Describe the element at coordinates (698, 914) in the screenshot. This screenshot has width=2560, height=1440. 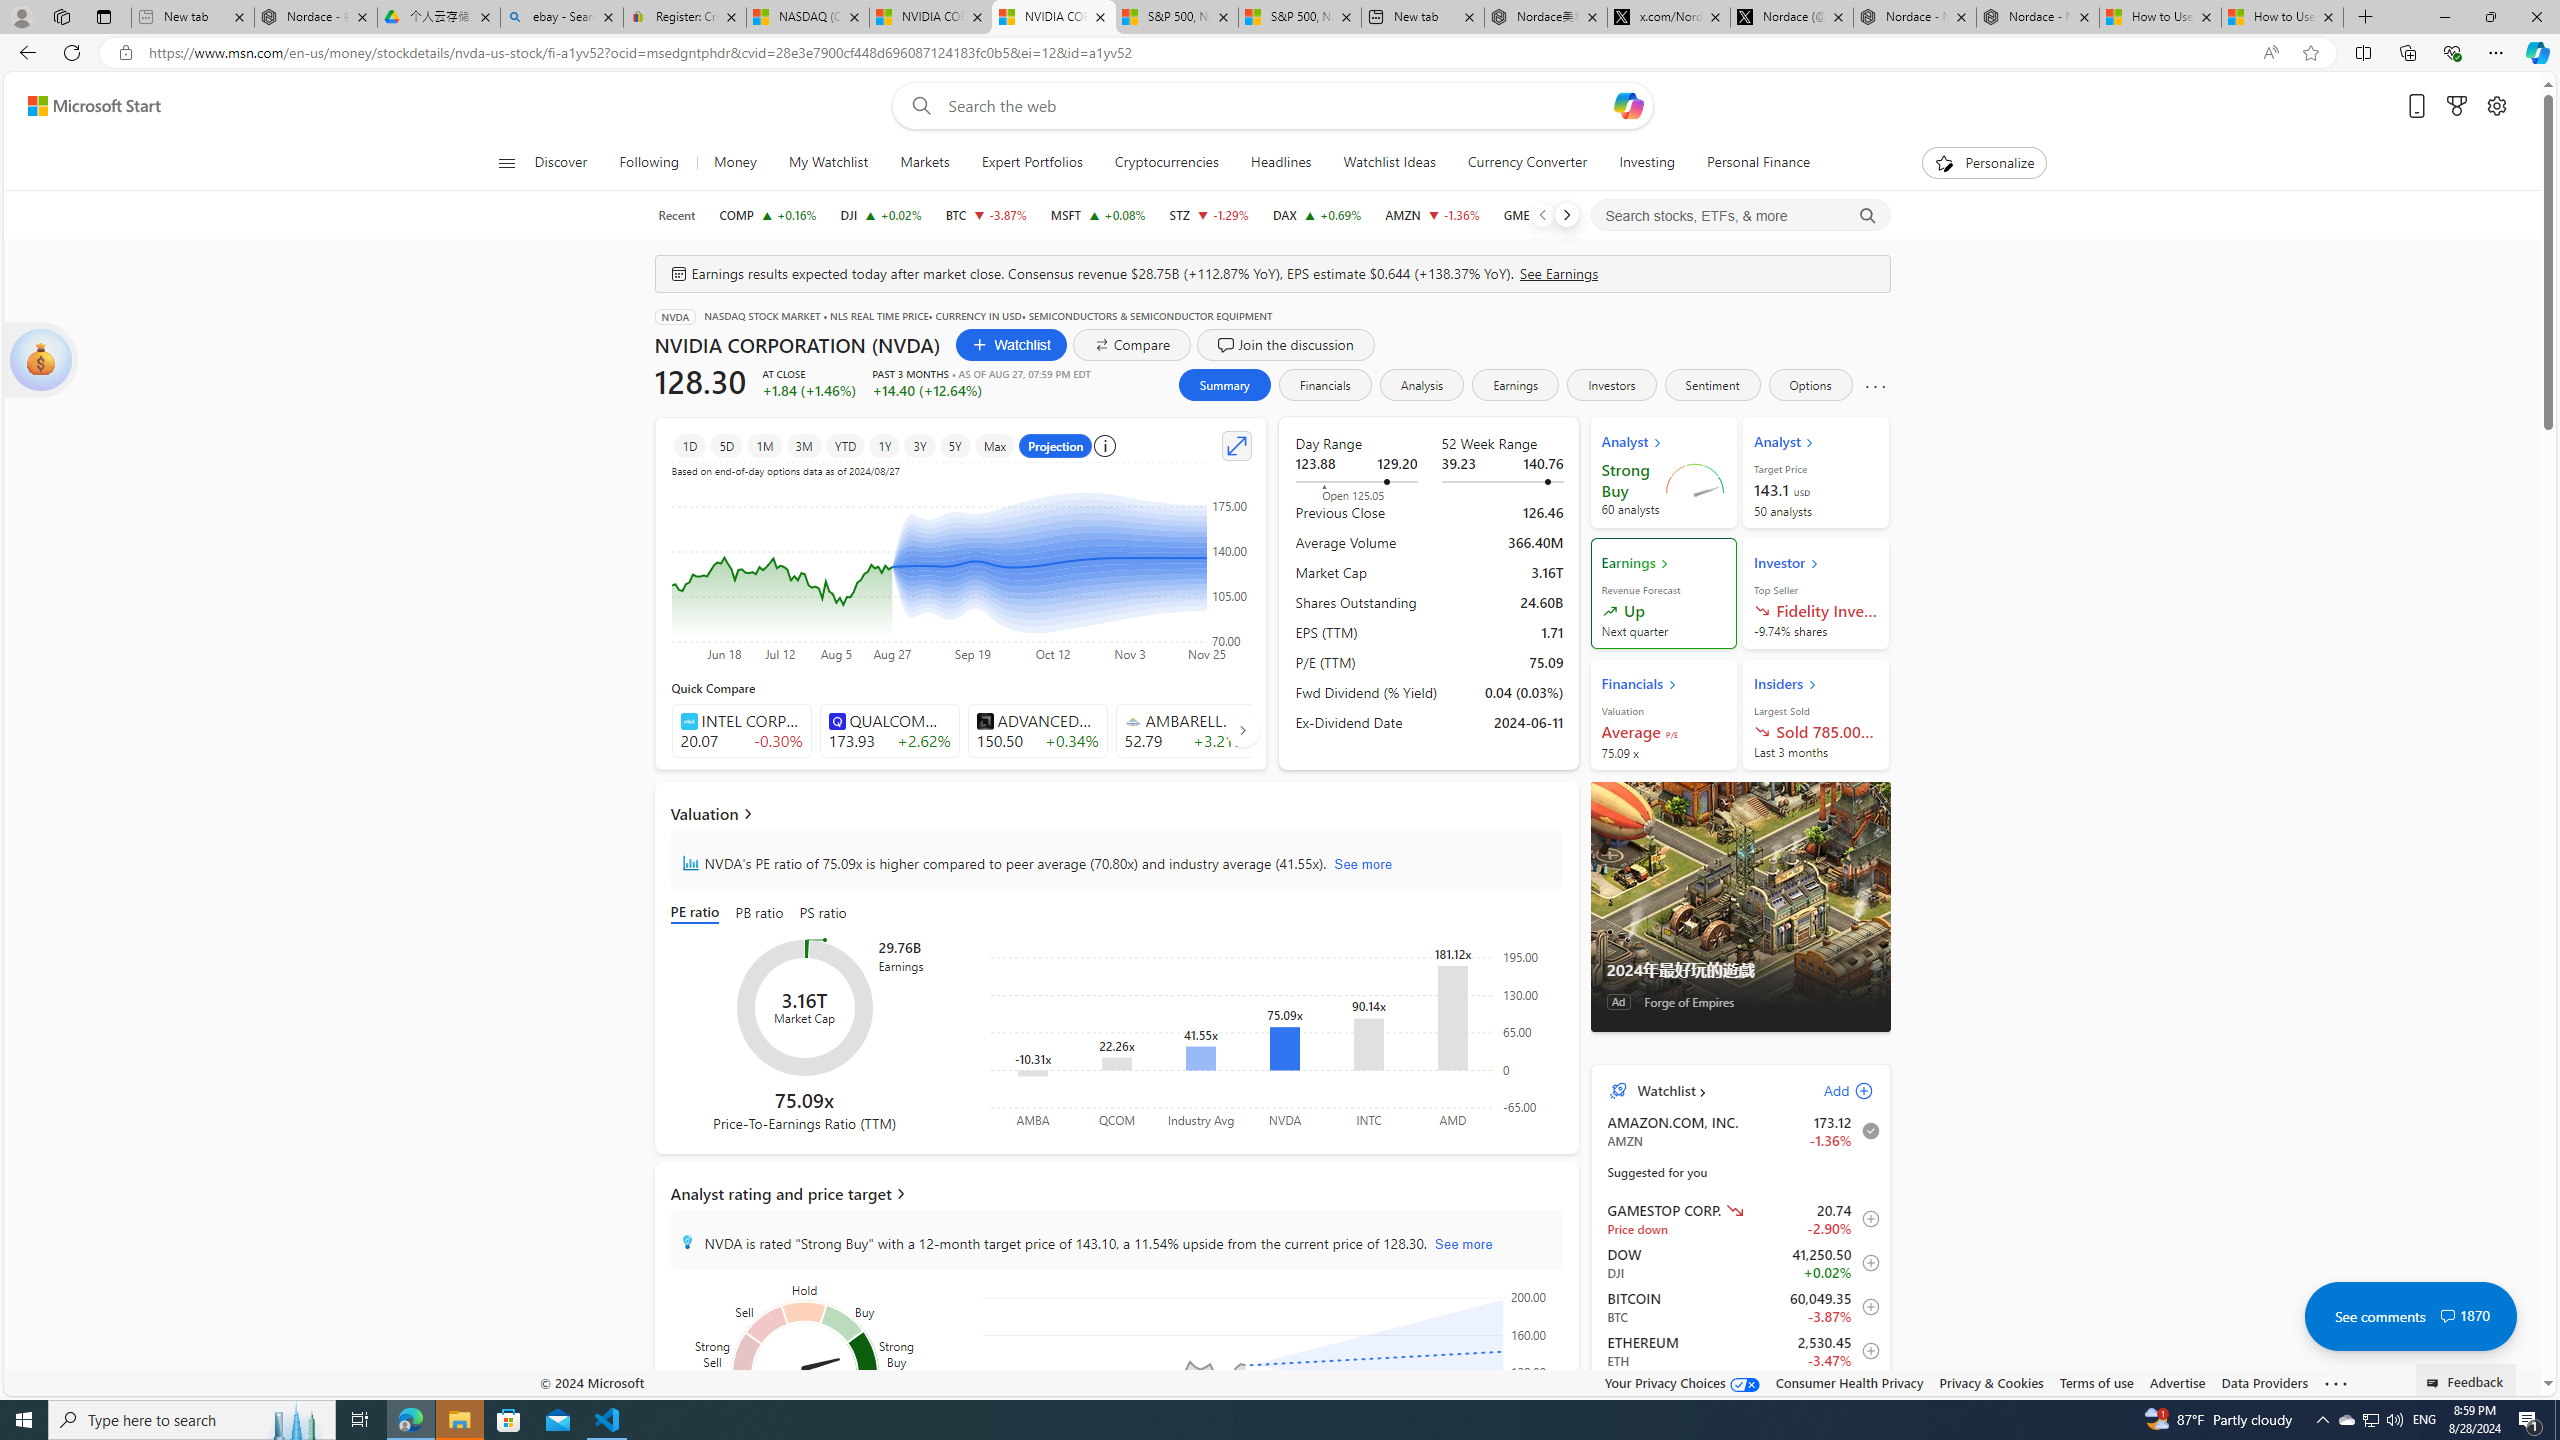
I see `PE ratio` at that location.